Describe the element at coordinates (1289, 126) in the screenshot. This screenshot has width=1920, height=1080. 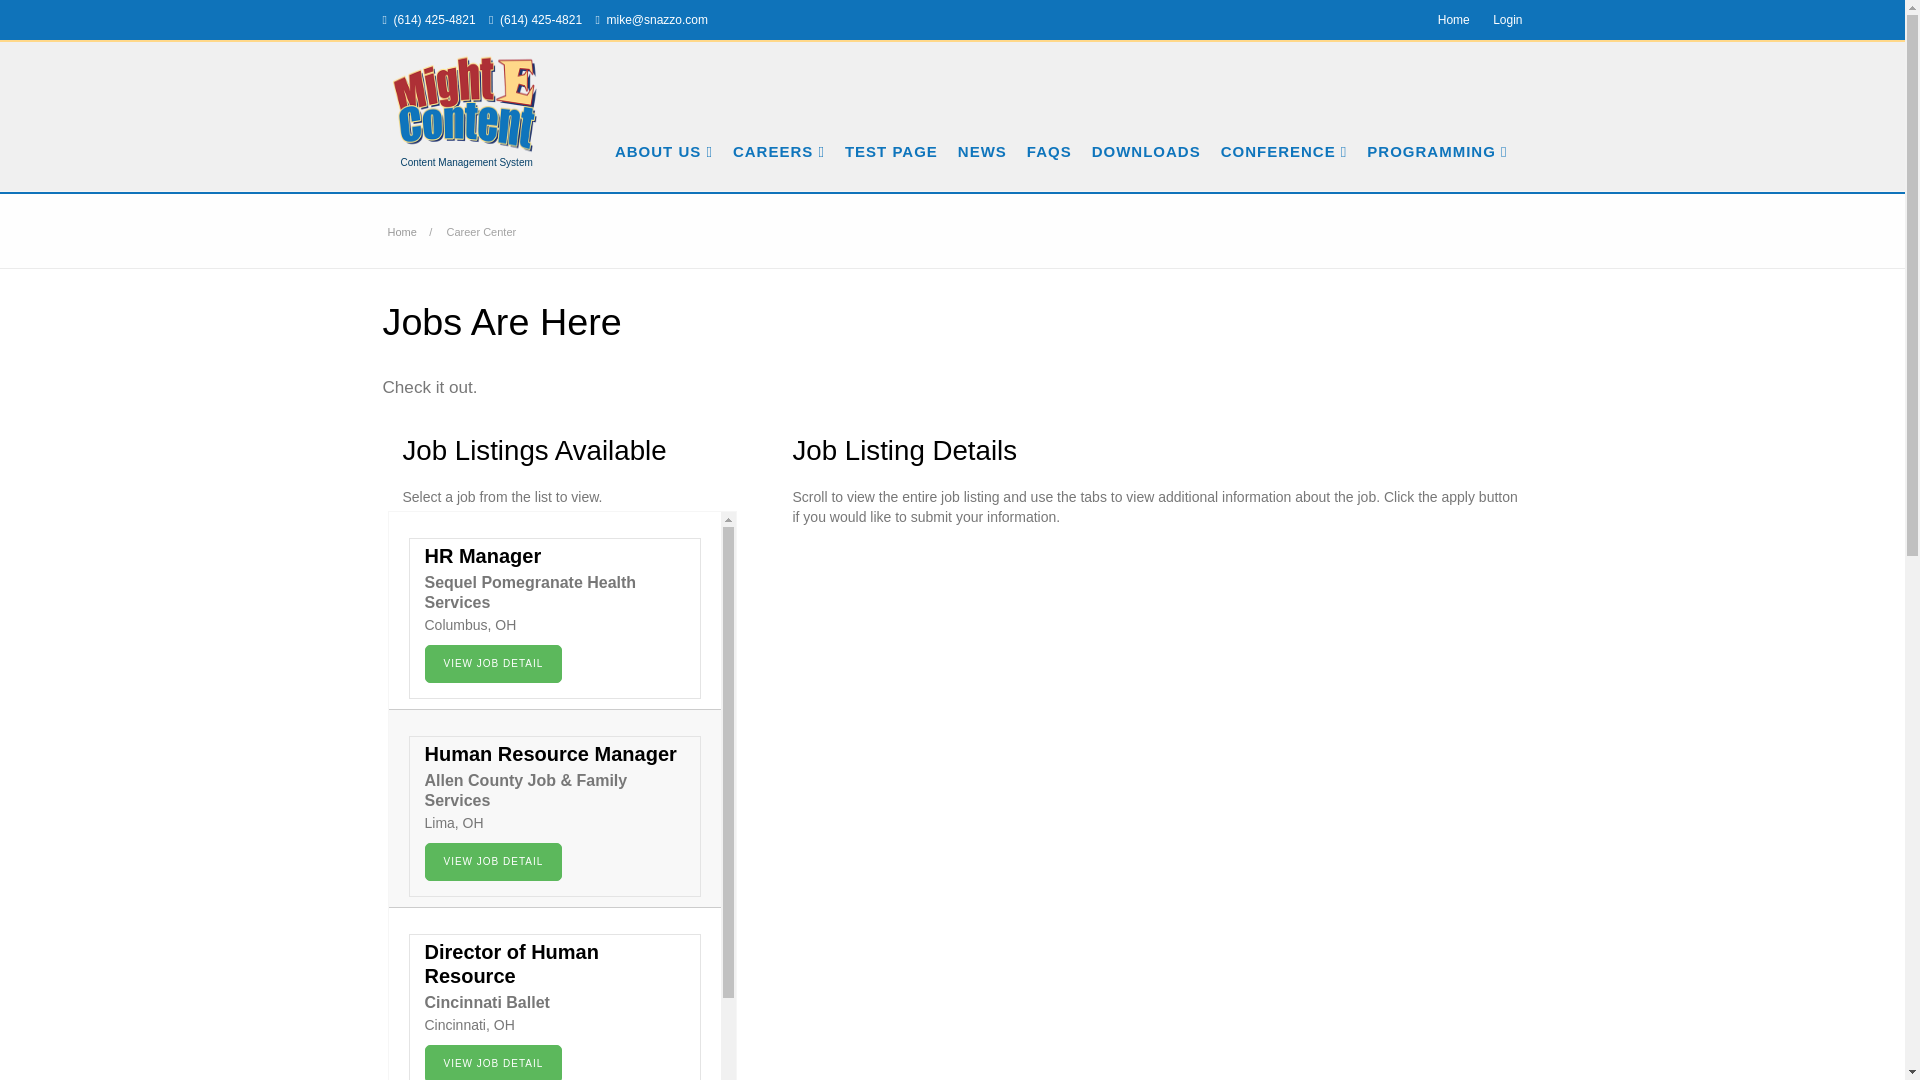
I see `CONFERENCE` at that location.